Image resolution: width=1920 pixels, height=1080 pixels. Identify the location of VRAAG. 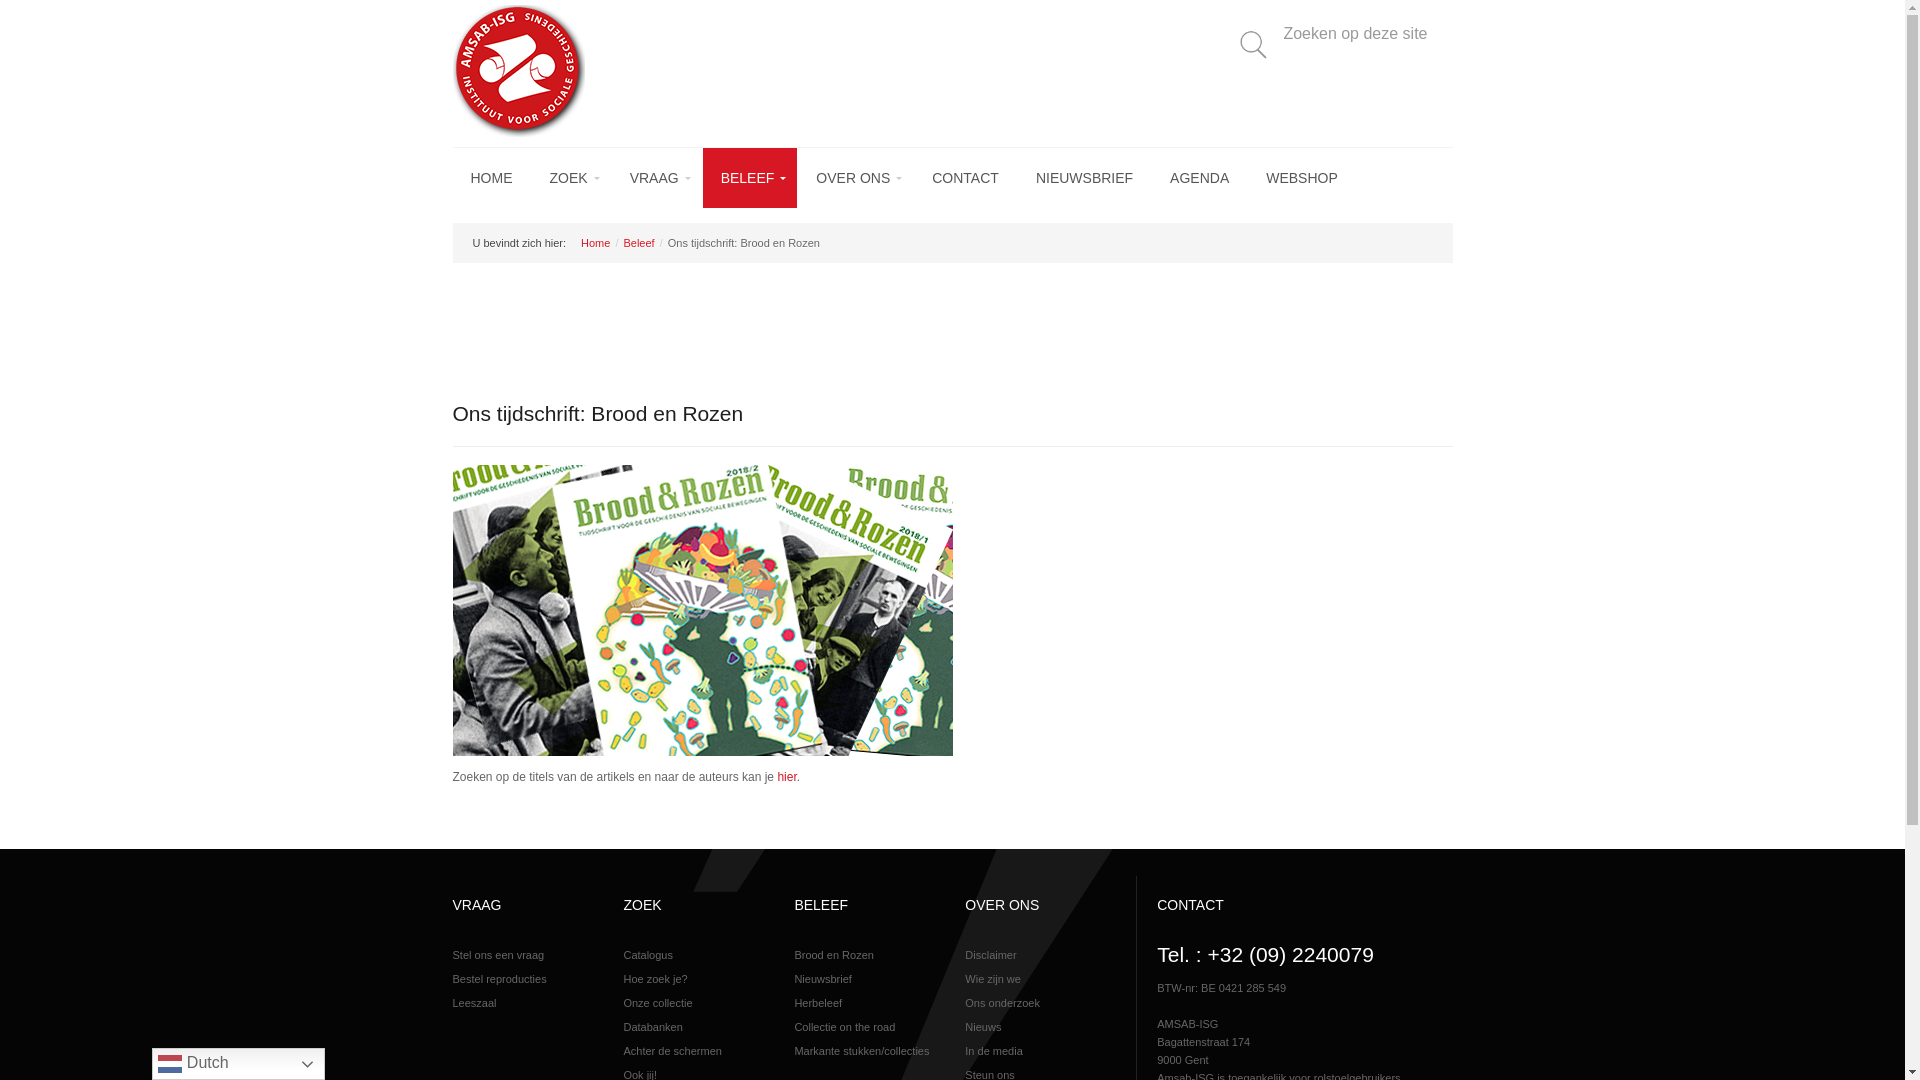
(657, 178).